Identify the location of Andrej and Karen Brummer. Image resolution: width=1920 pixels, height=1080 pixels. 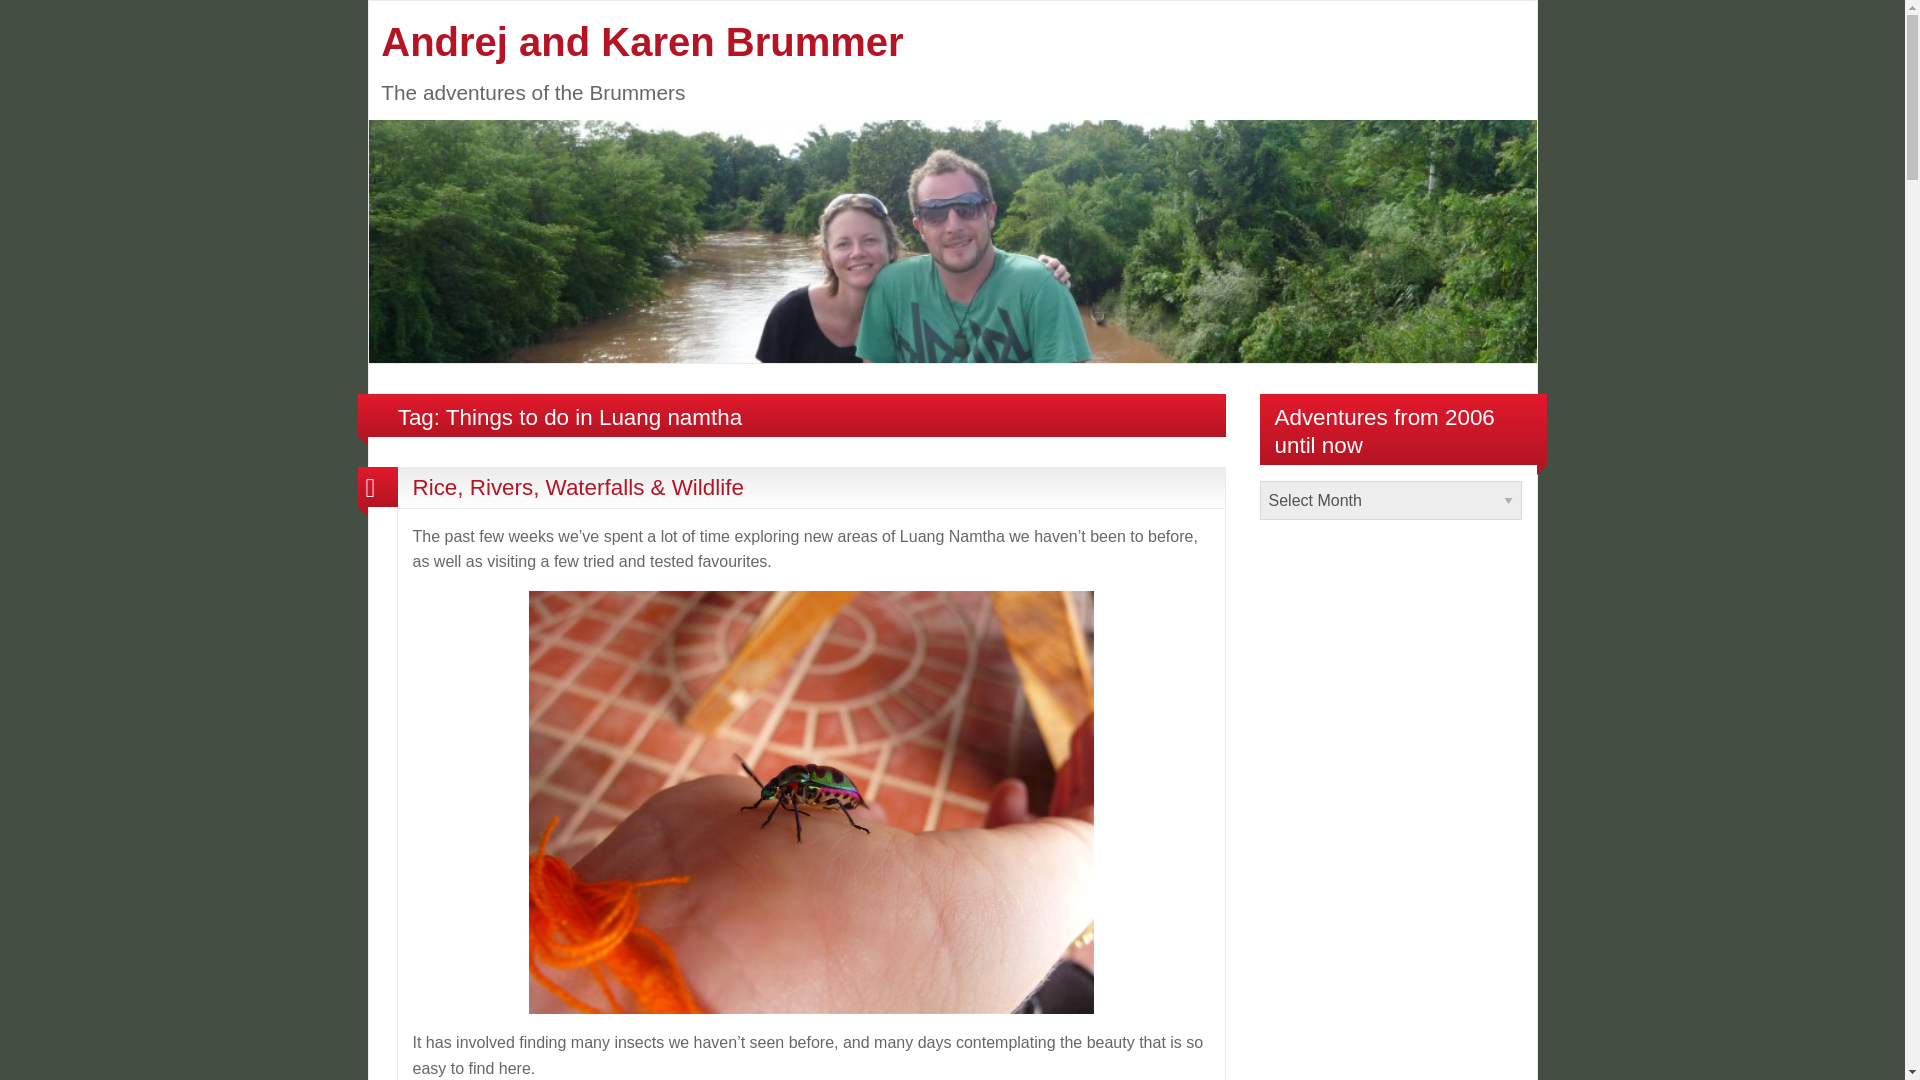
(952, 240).